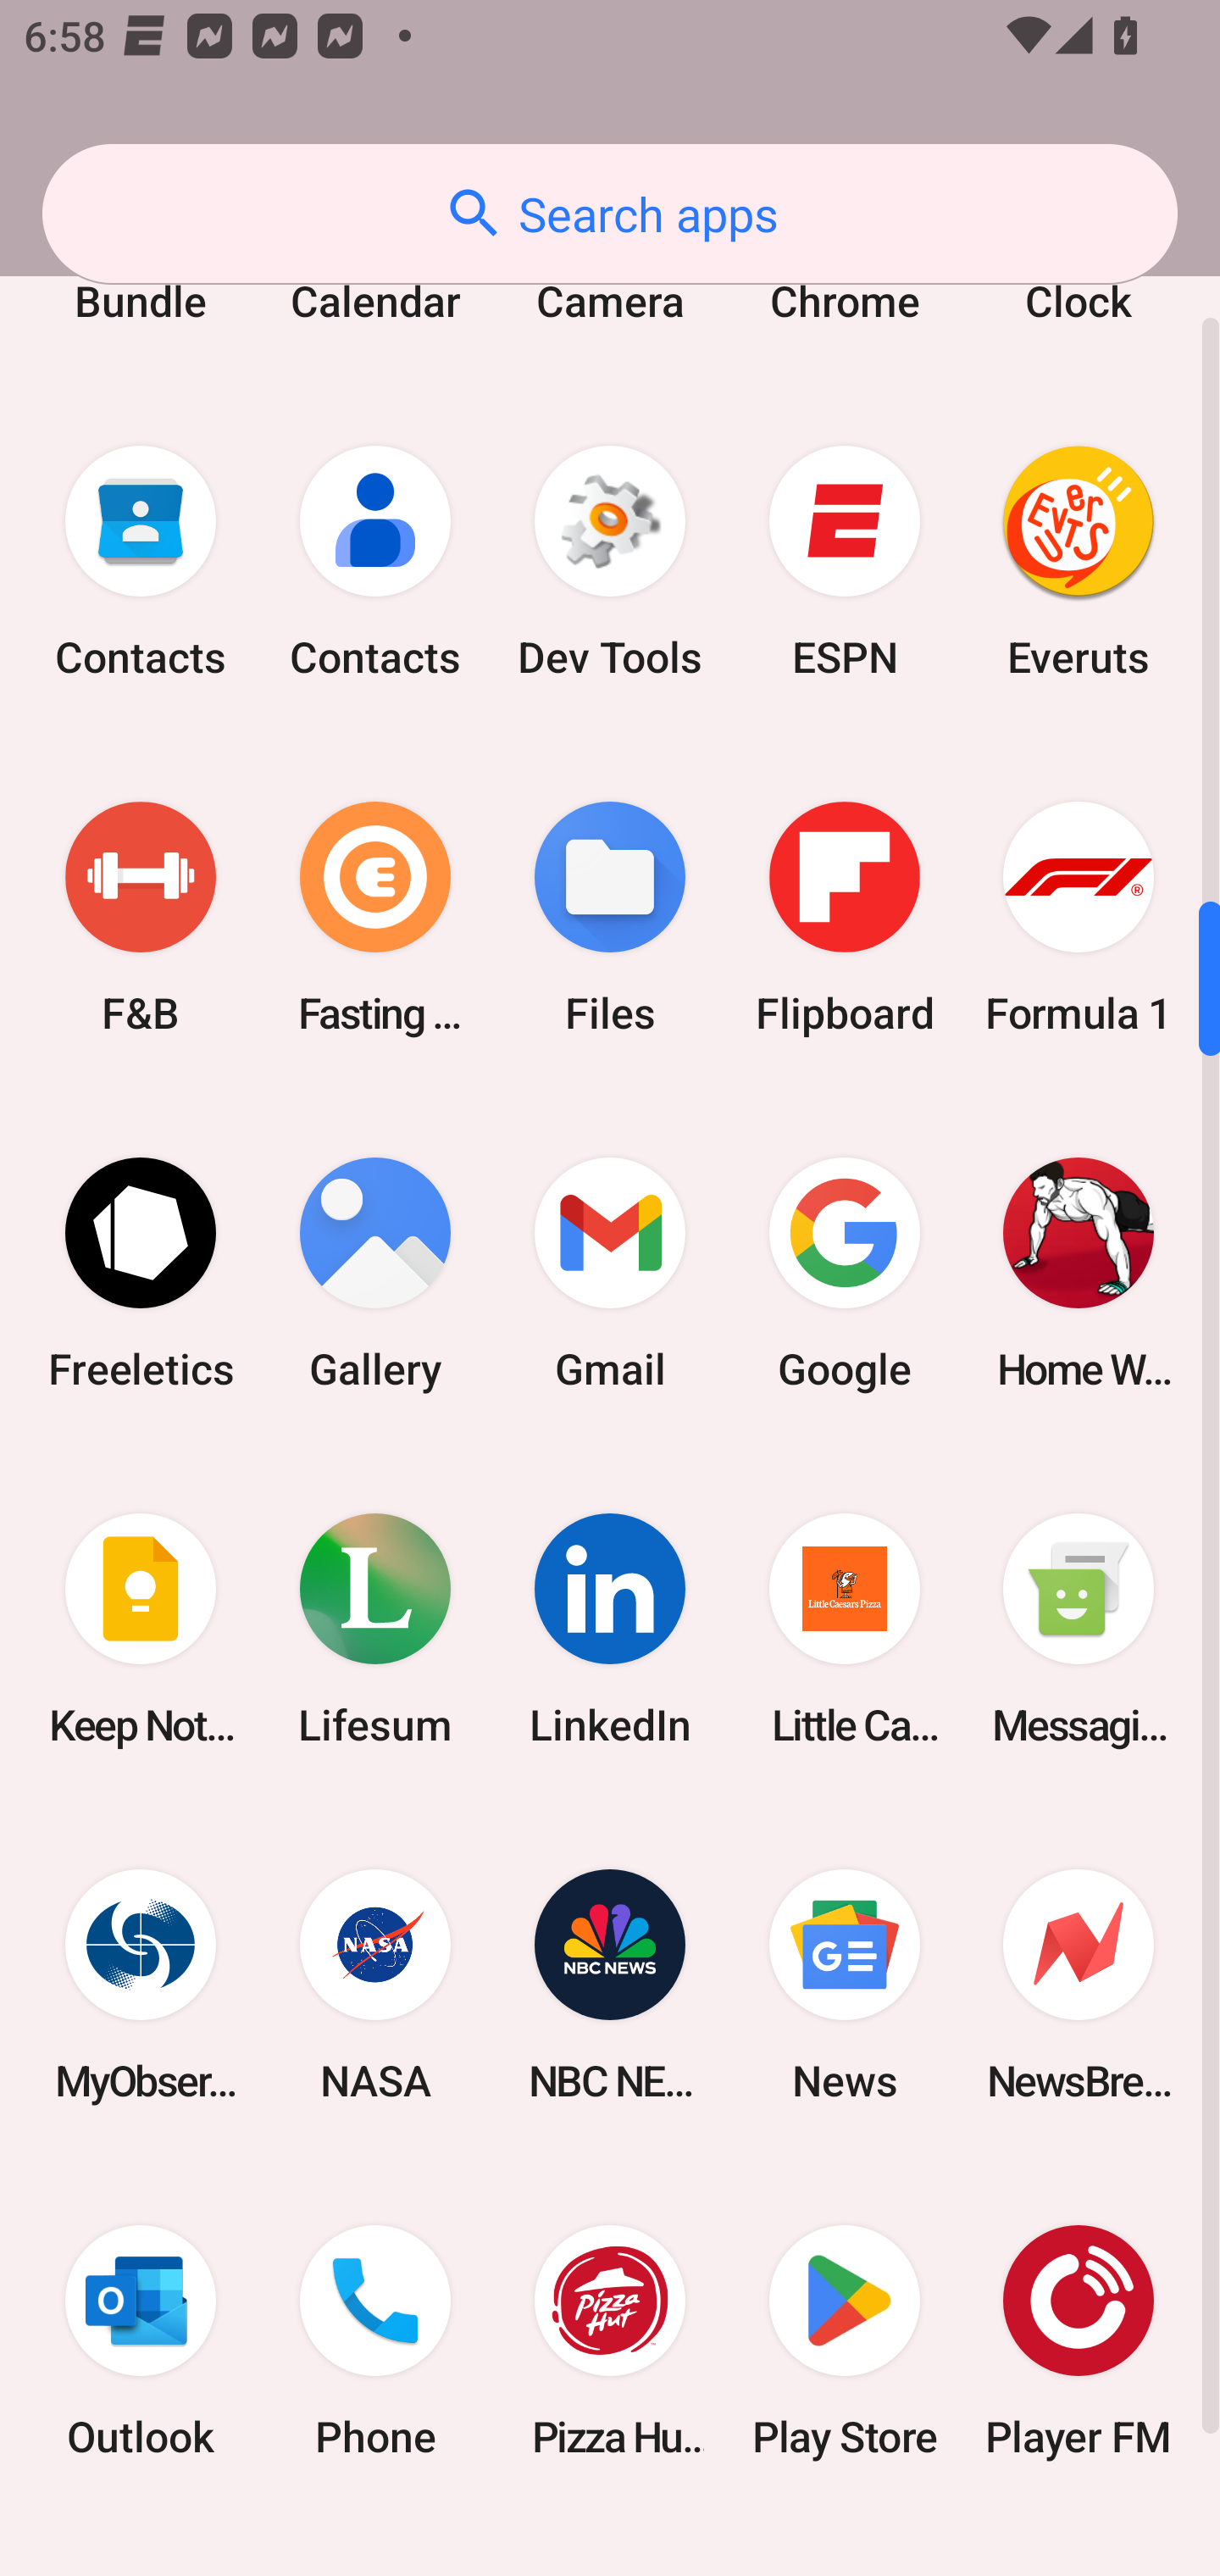  Describe the element at coordinates (610, 2341) in the screenshot. I see `Pizza Hut HK & Macau` at that location.